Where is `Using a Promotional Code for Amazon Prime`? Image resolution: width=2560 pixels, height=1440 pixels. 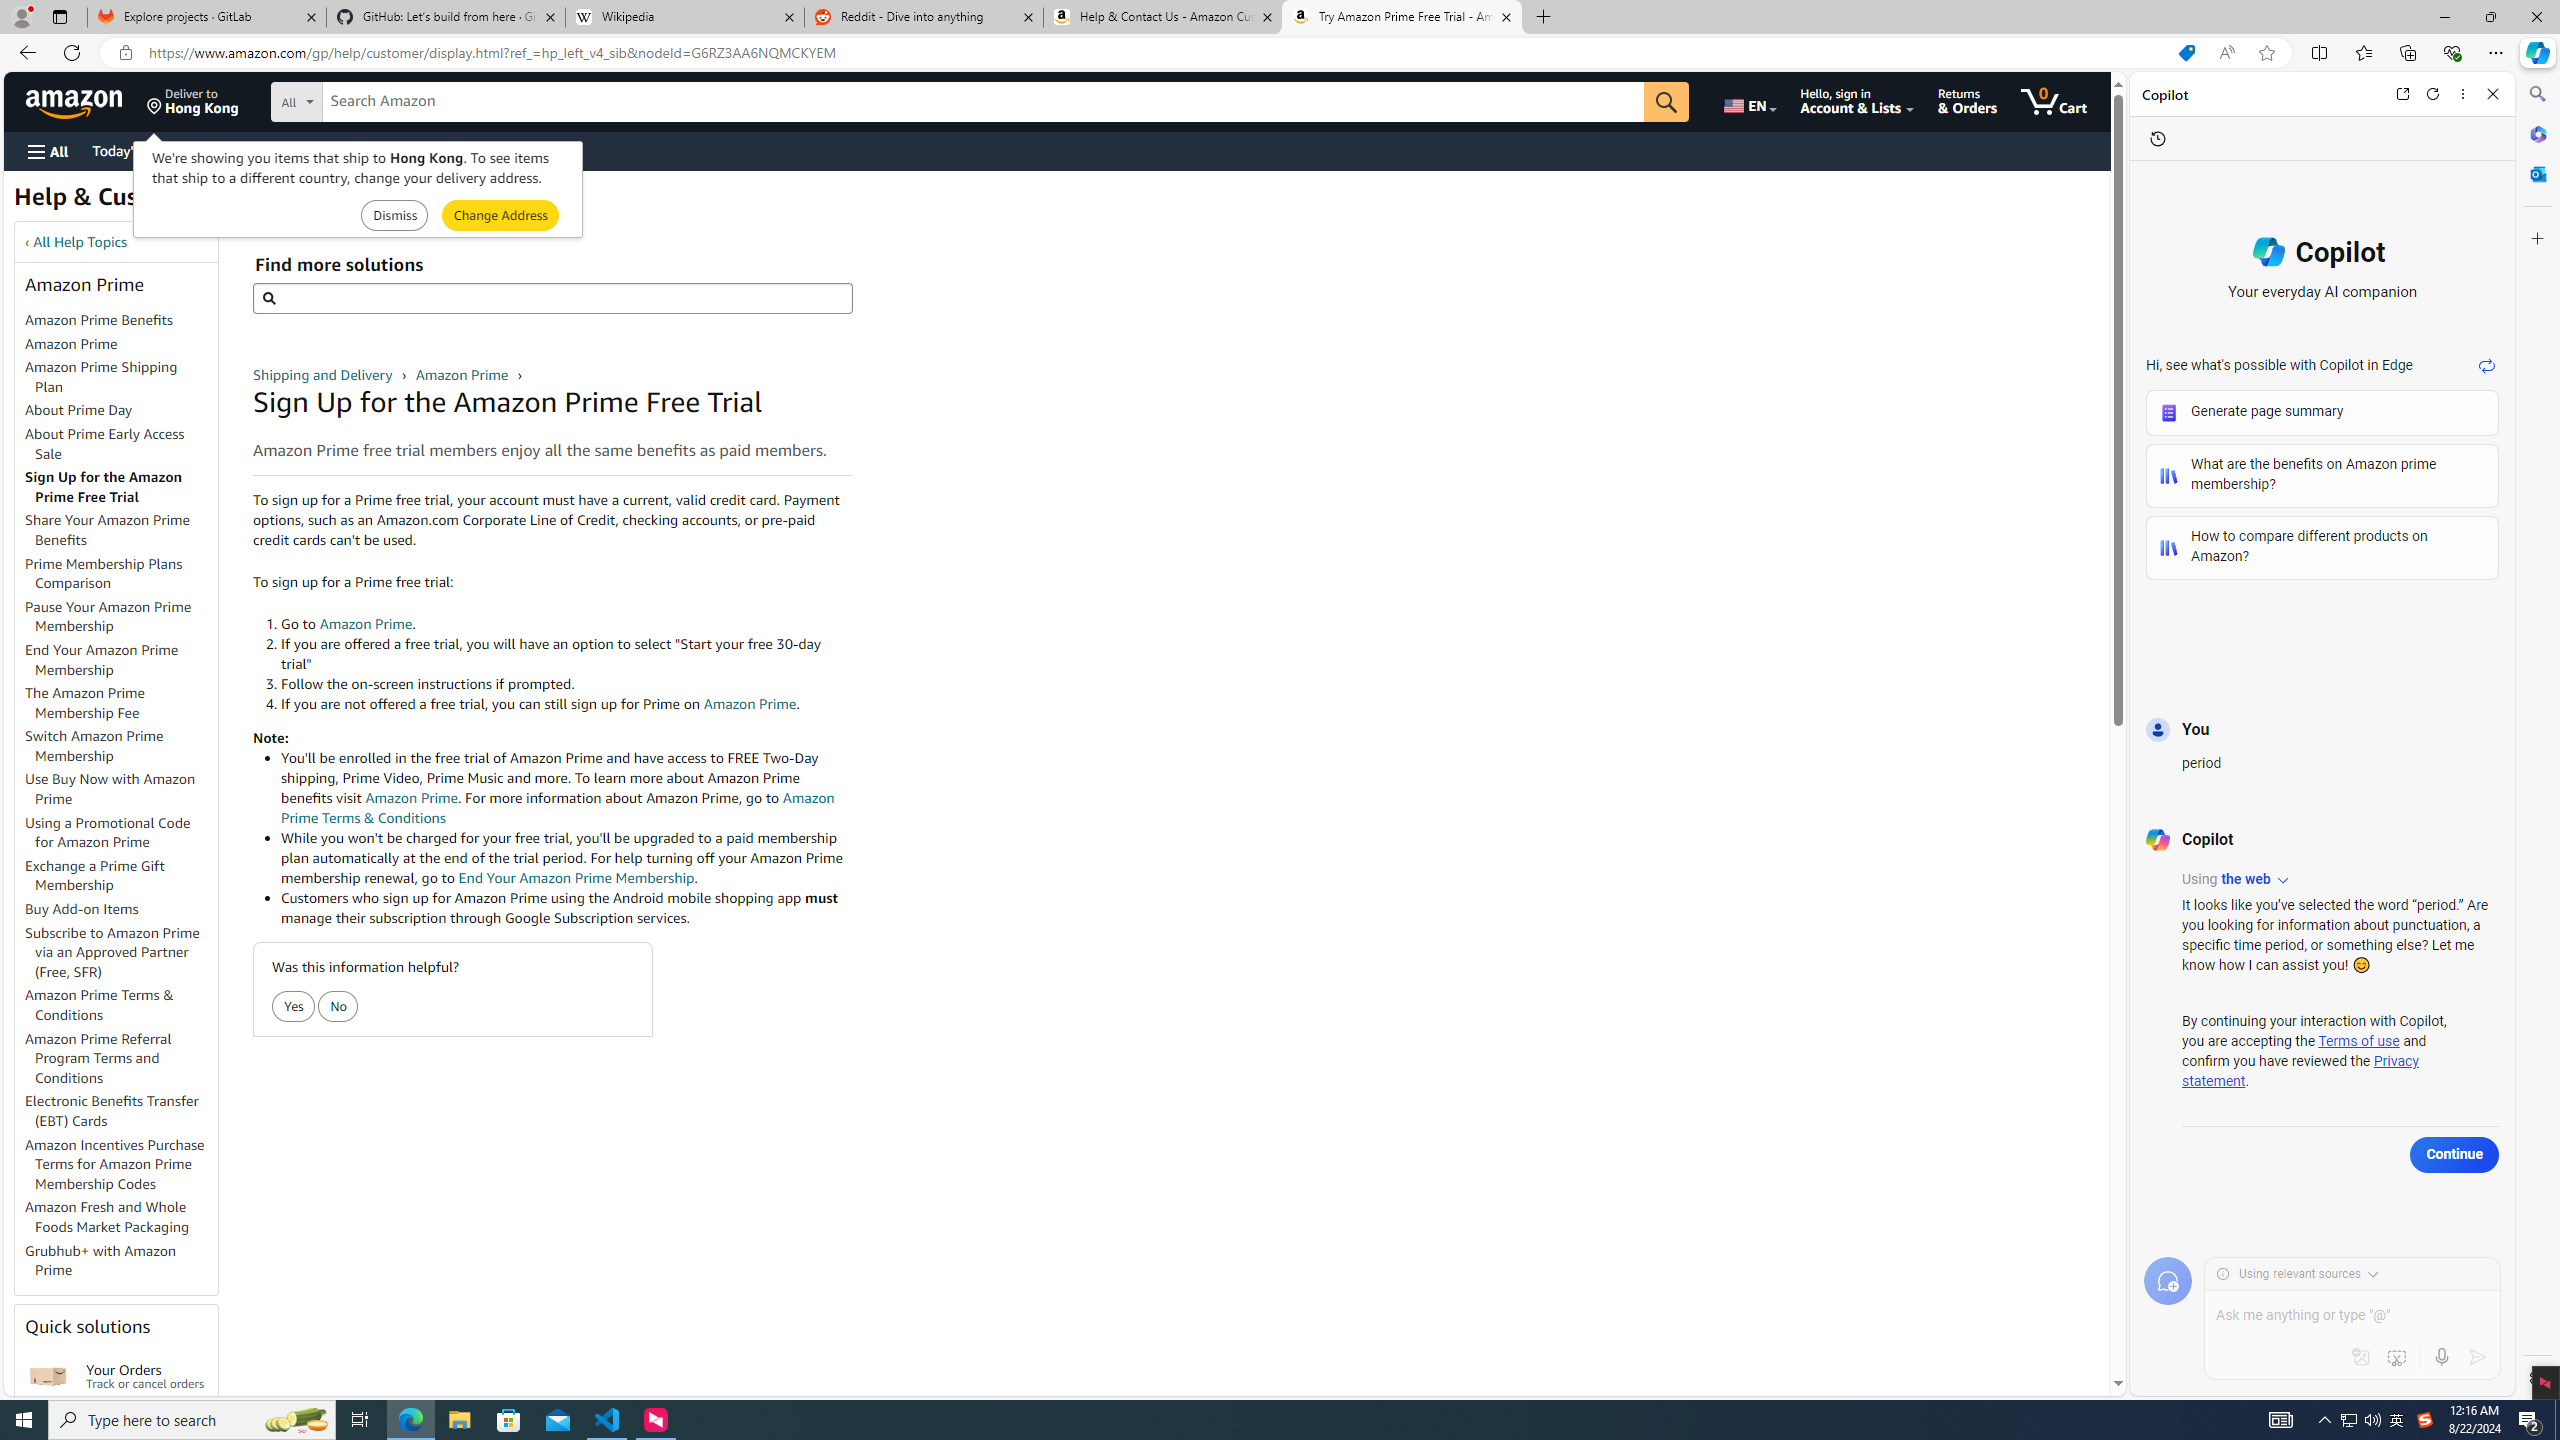 Using a Promotional Code for Amazon Prime is located at coordinates (121, 832).